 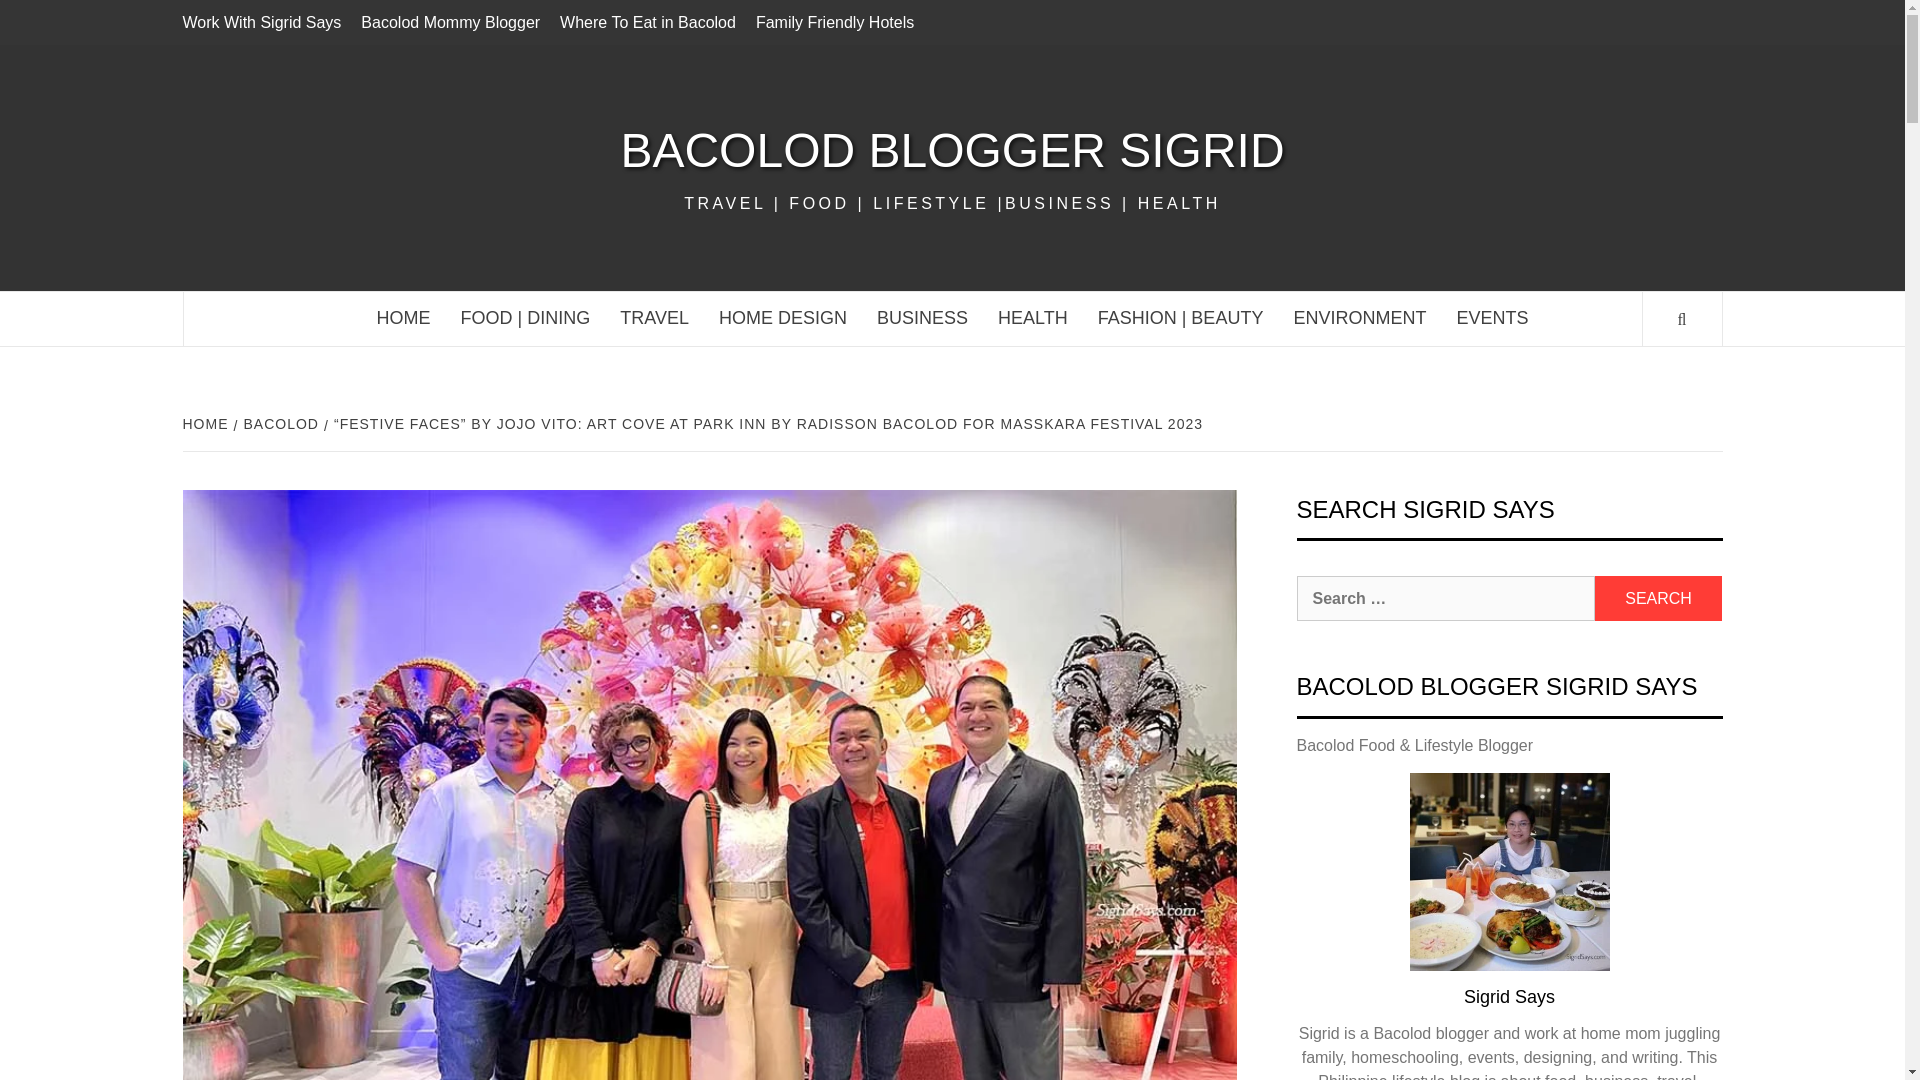 I want to click on EVENTS, so click(x=1492, y=318).